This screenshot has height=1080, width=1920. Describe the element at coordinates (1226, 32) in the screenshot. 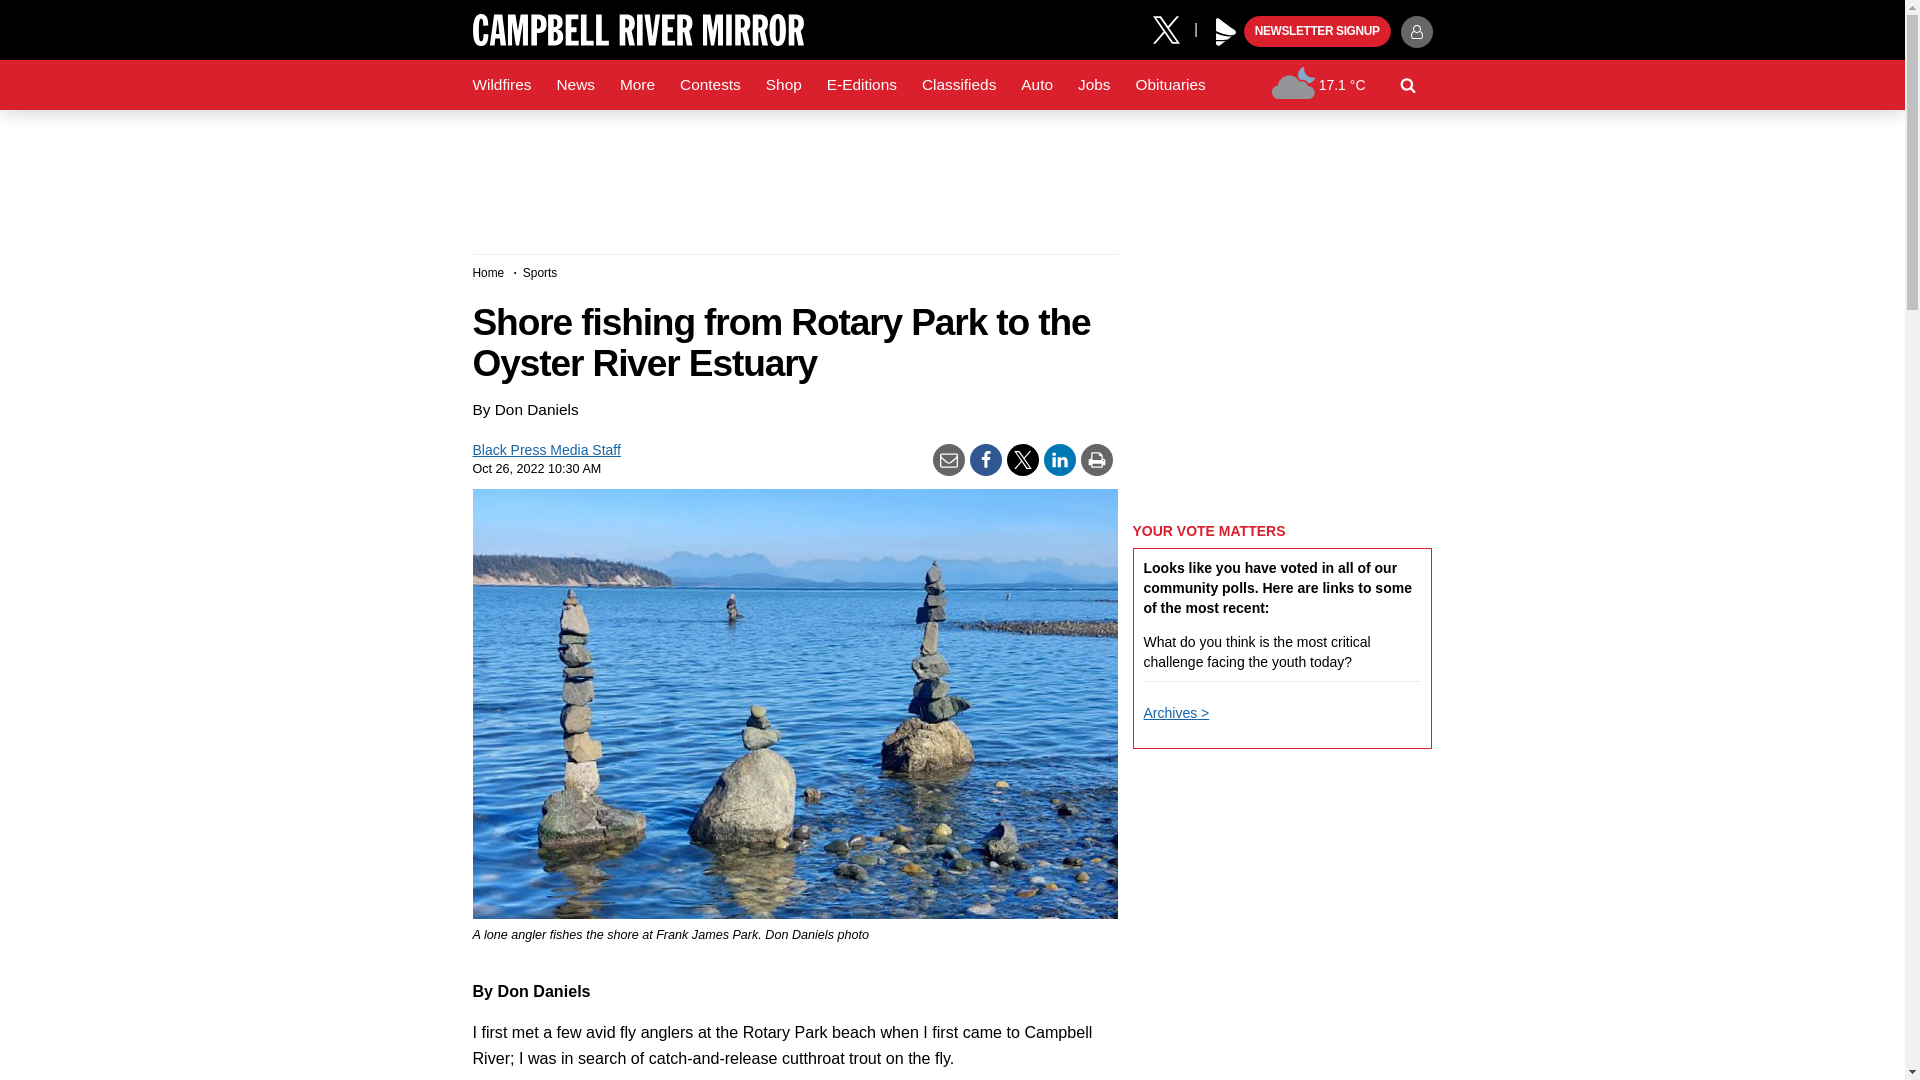

I see `Black Press Media` at that location.